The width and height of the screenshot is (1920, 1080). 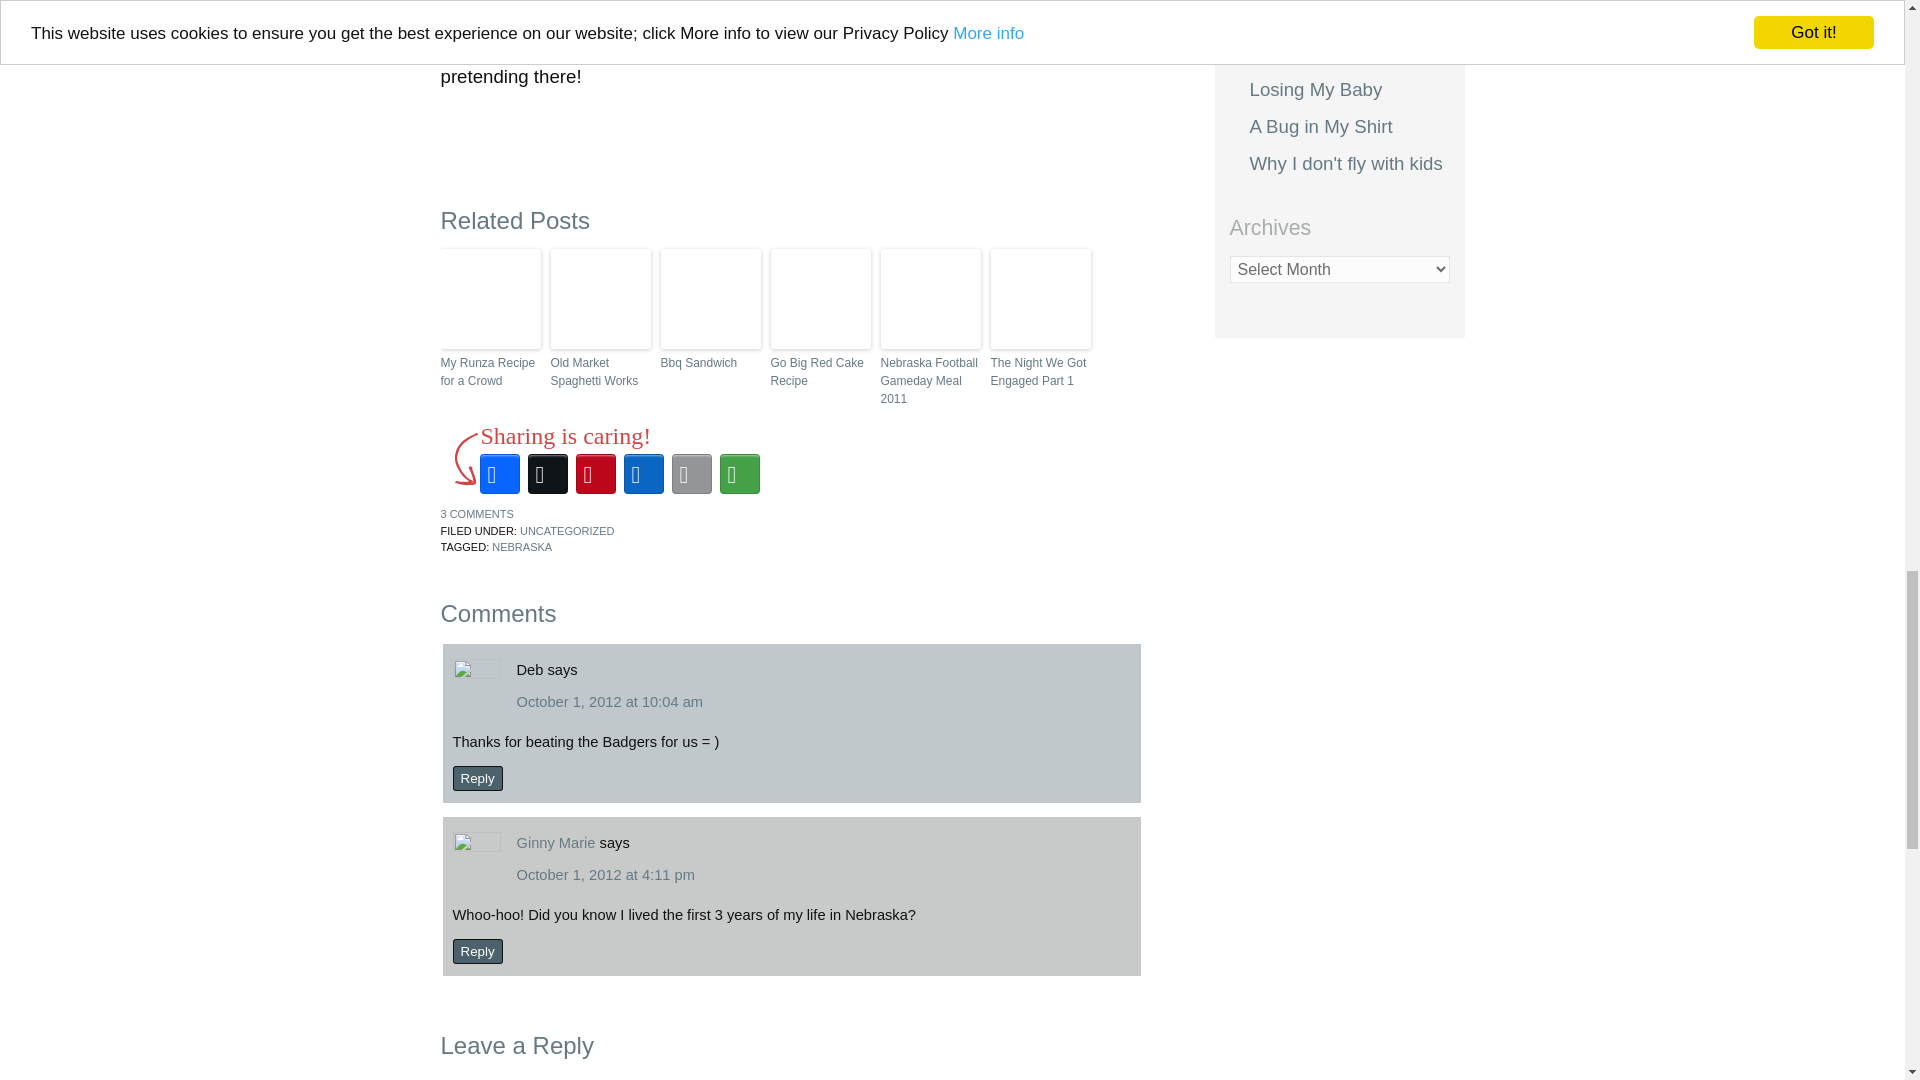 I want to click on More Options, so click(x=740, y=474).